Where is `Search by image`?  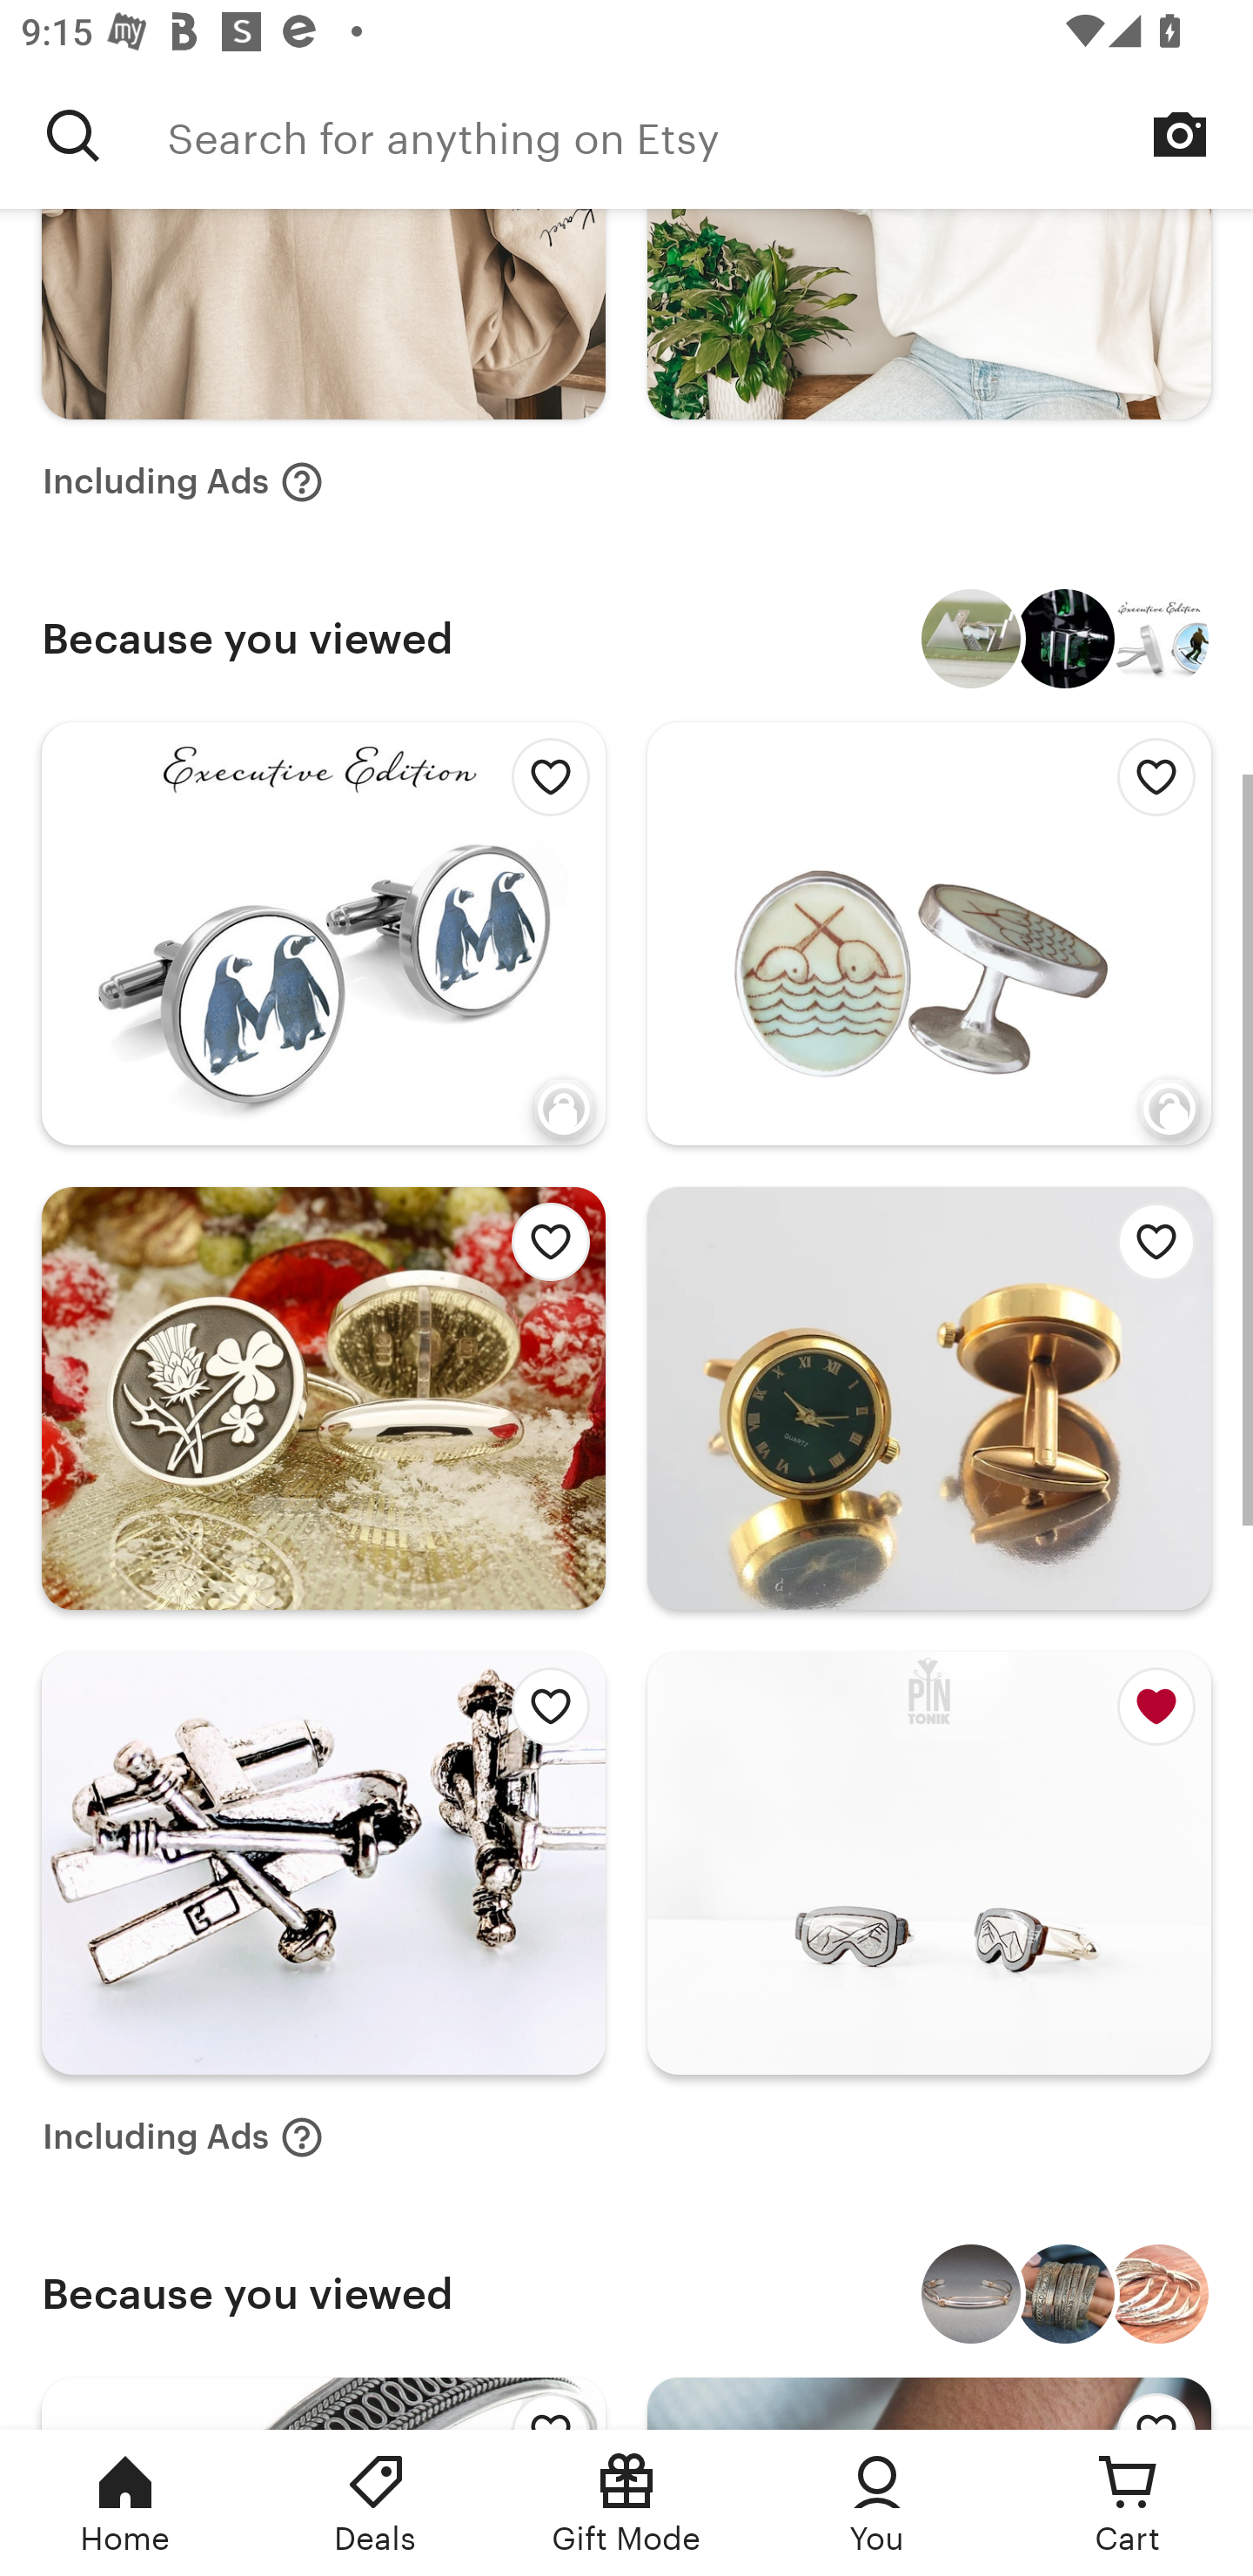
Search by image is located at coordinates (1180, 134).